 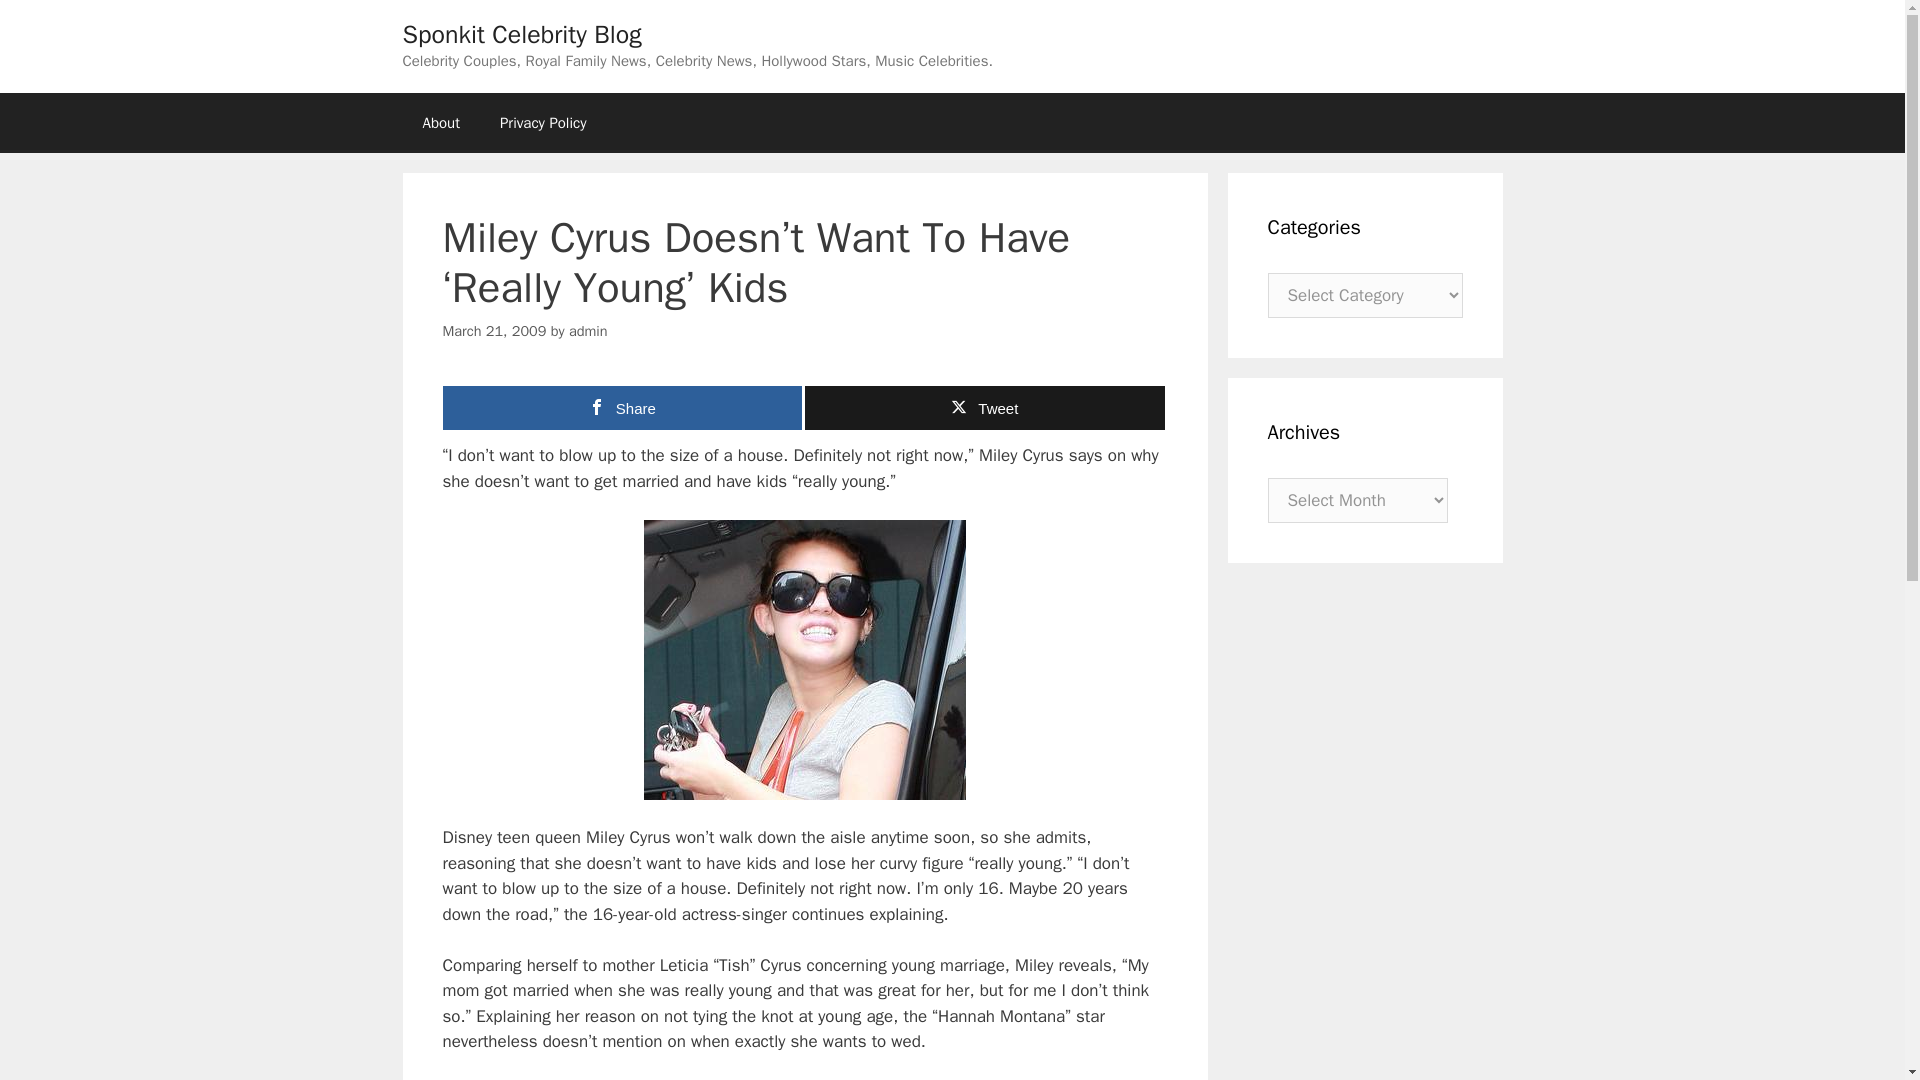 What do you see at coordinates (622, 407) in the screenshot?
I see `Share` at bounding box center [622, 407].